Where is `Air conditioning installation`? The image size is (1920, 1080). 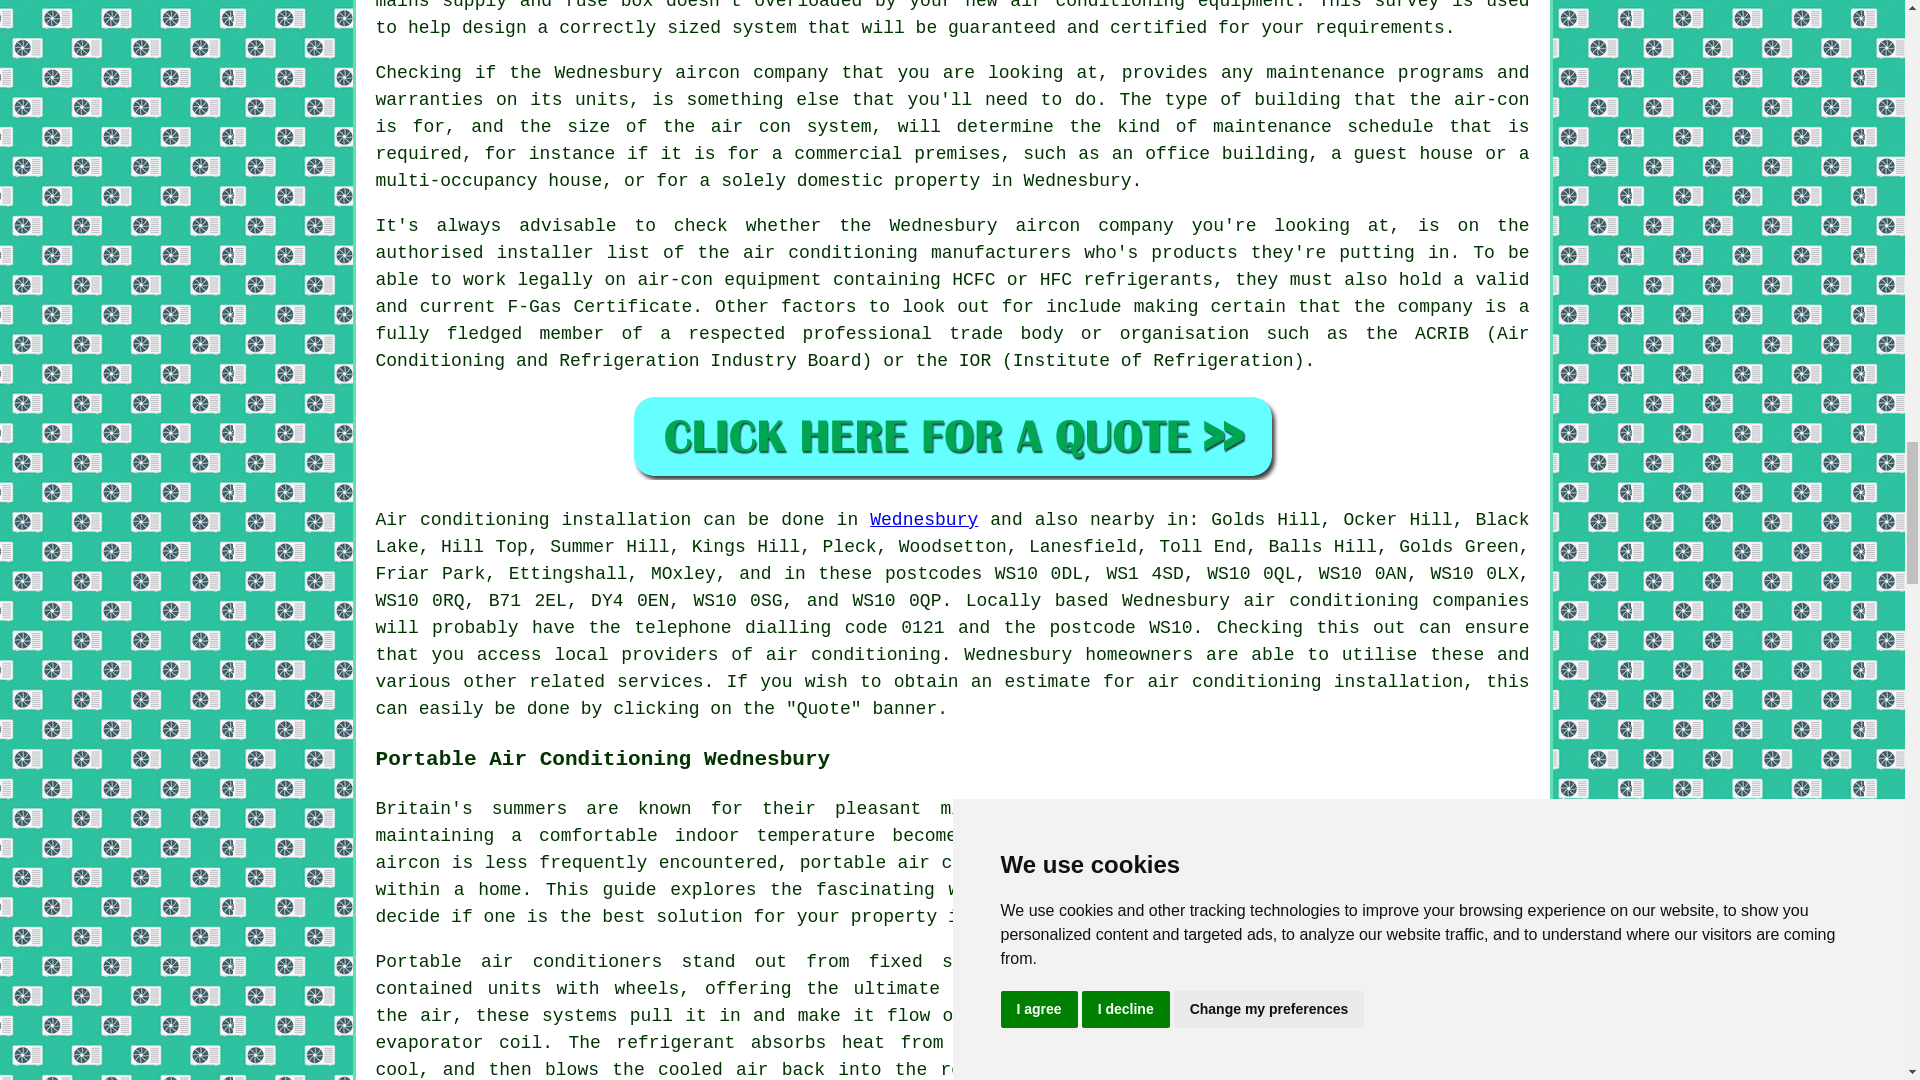 Air conditioning installation is located at coordinates (534, 520).